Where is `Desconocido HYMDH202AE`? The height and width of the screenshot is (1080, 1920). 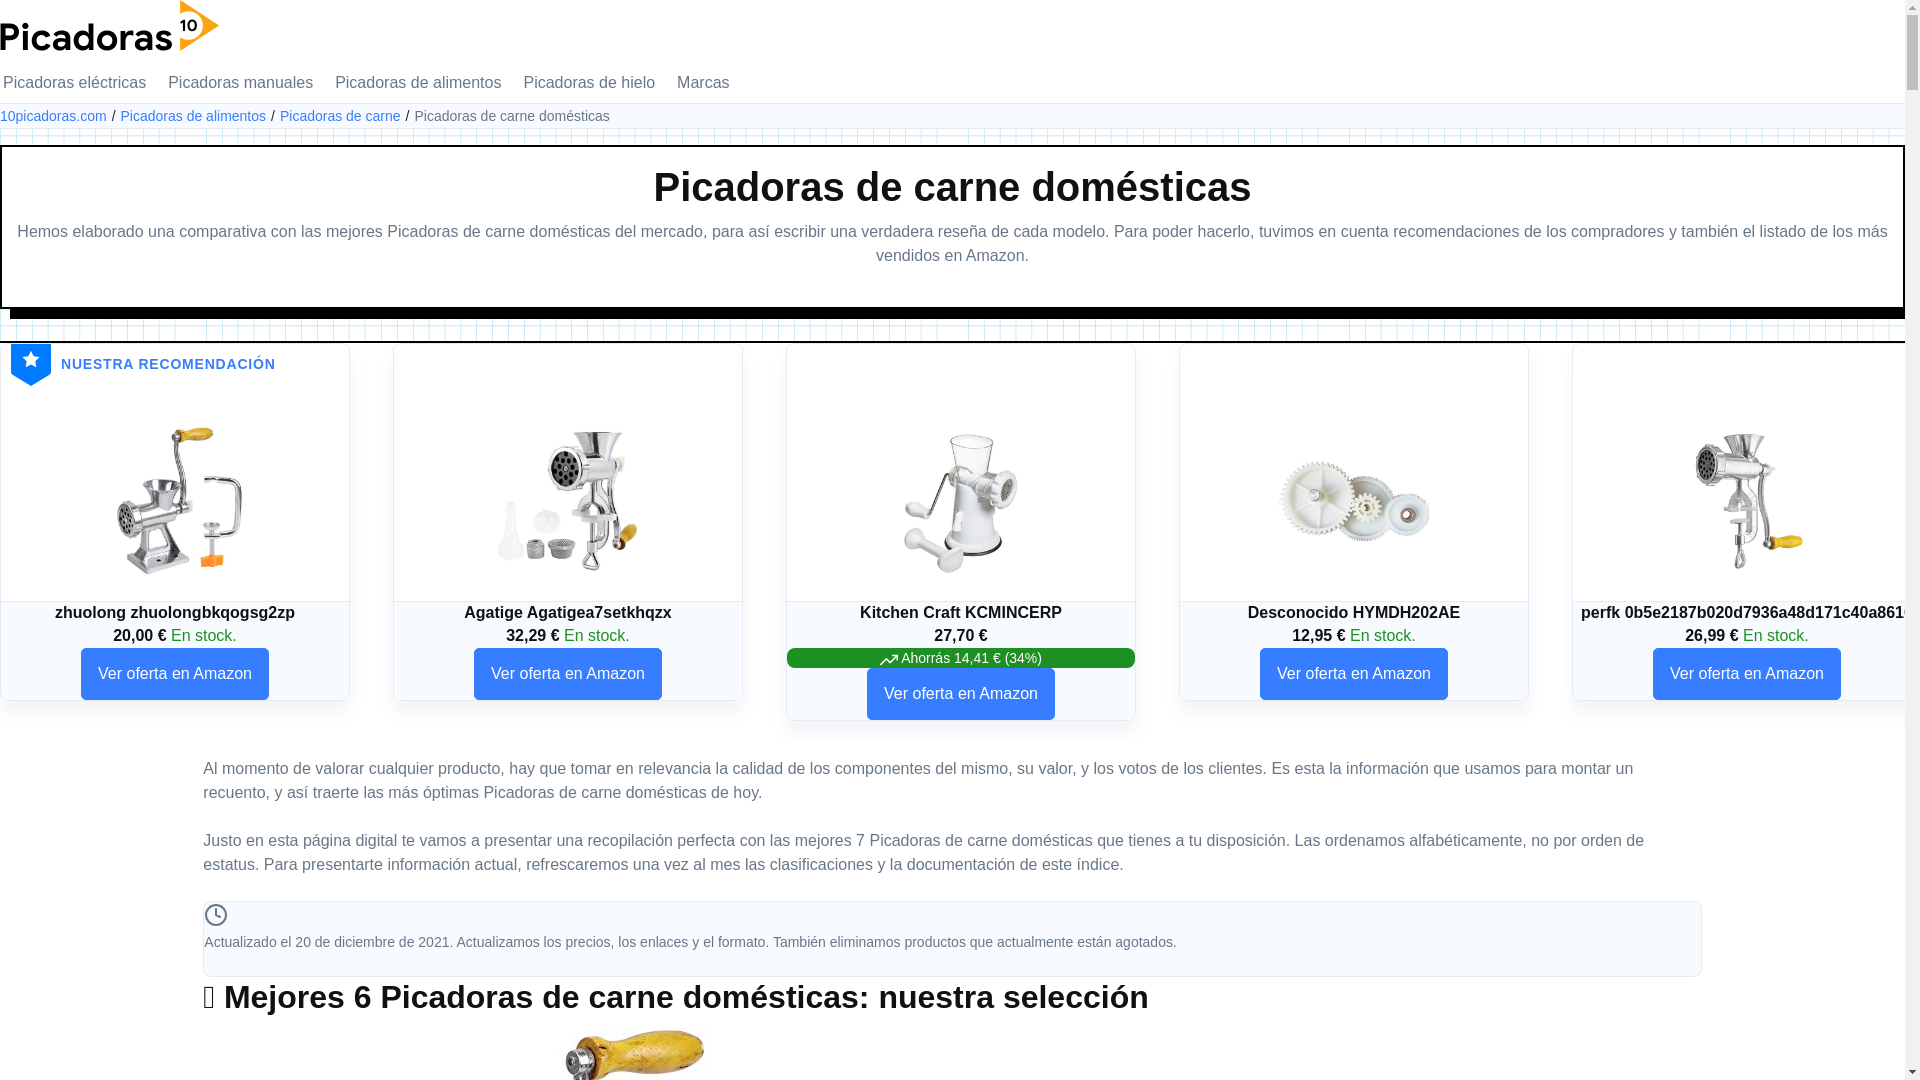
Desconocido HYMDH202AE is located at coordinates (1354, 612).